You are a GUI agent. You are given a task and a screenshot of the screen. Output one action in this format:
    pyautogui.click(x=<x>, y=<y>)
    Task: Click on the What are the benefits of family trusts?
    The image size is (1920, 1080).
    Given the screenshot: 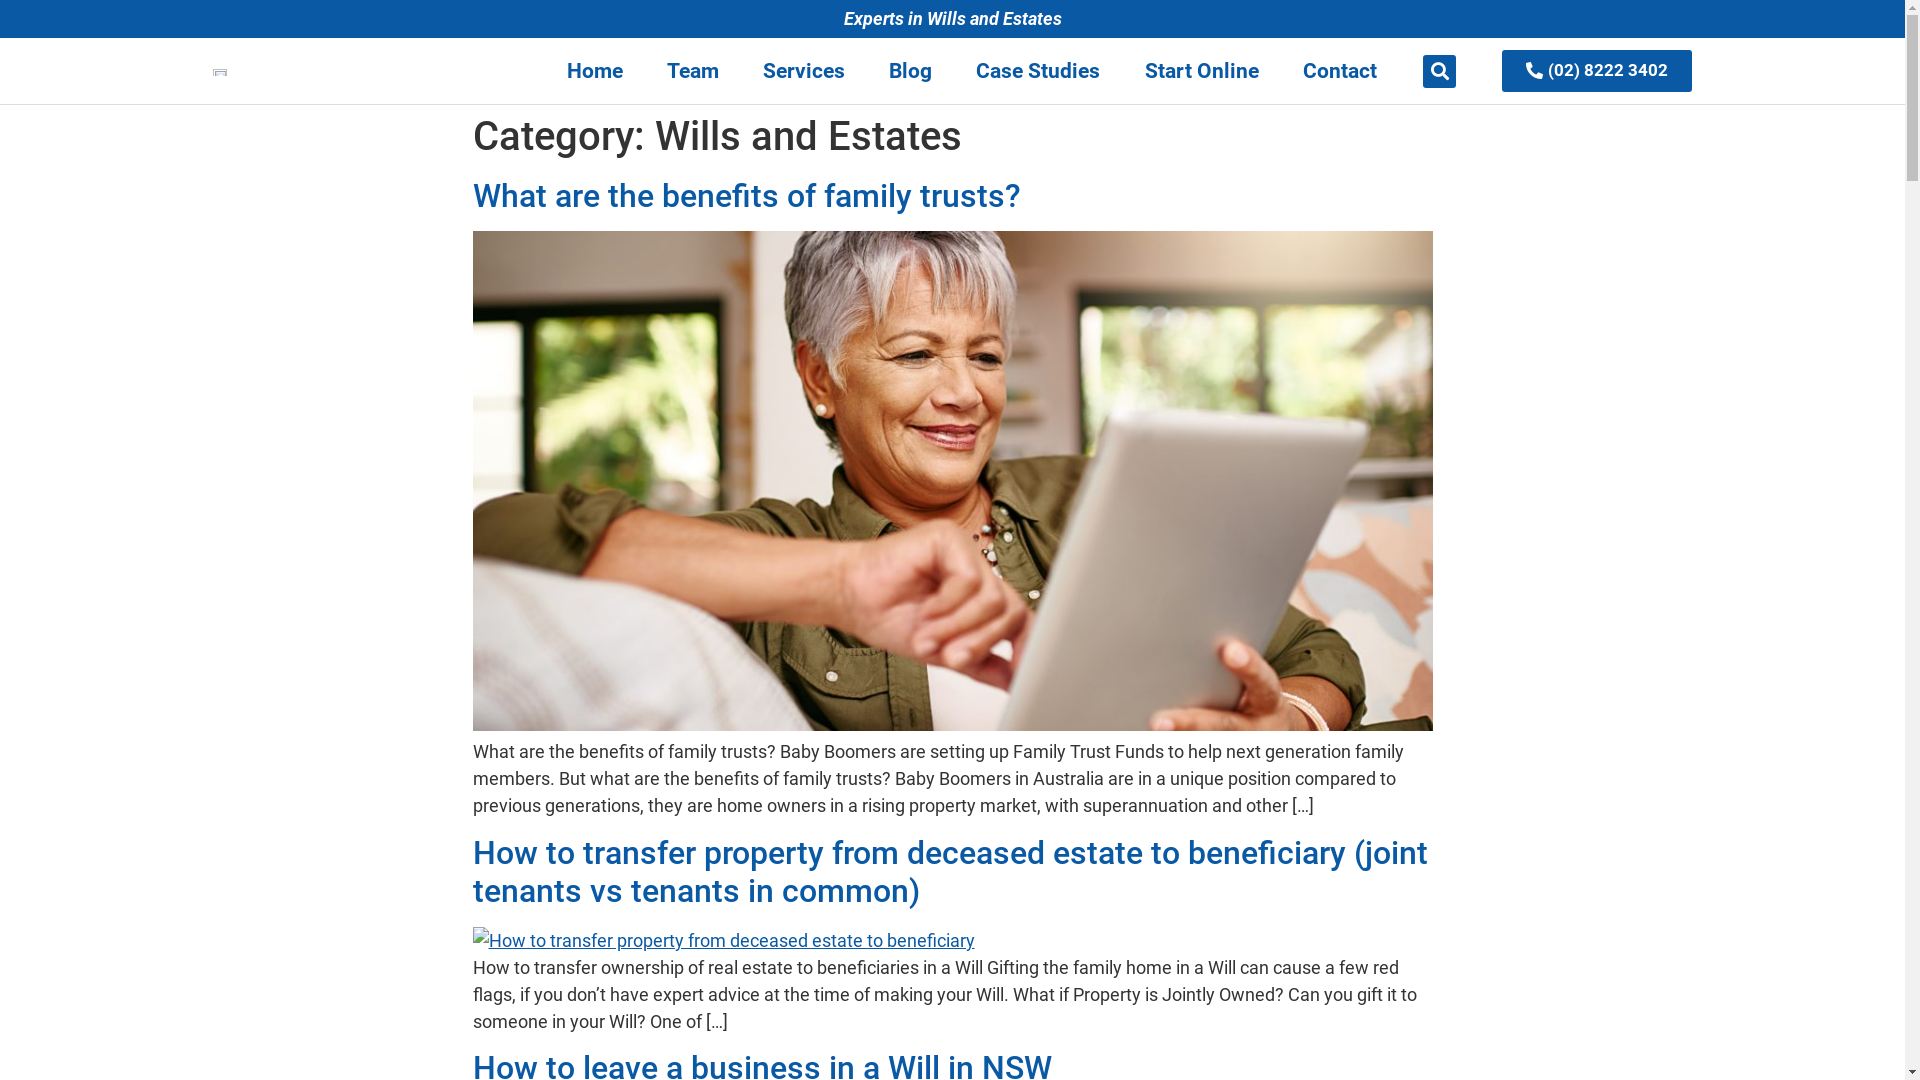 What is the action you would take?
    pyautogui.click(x=746, y=196)
    